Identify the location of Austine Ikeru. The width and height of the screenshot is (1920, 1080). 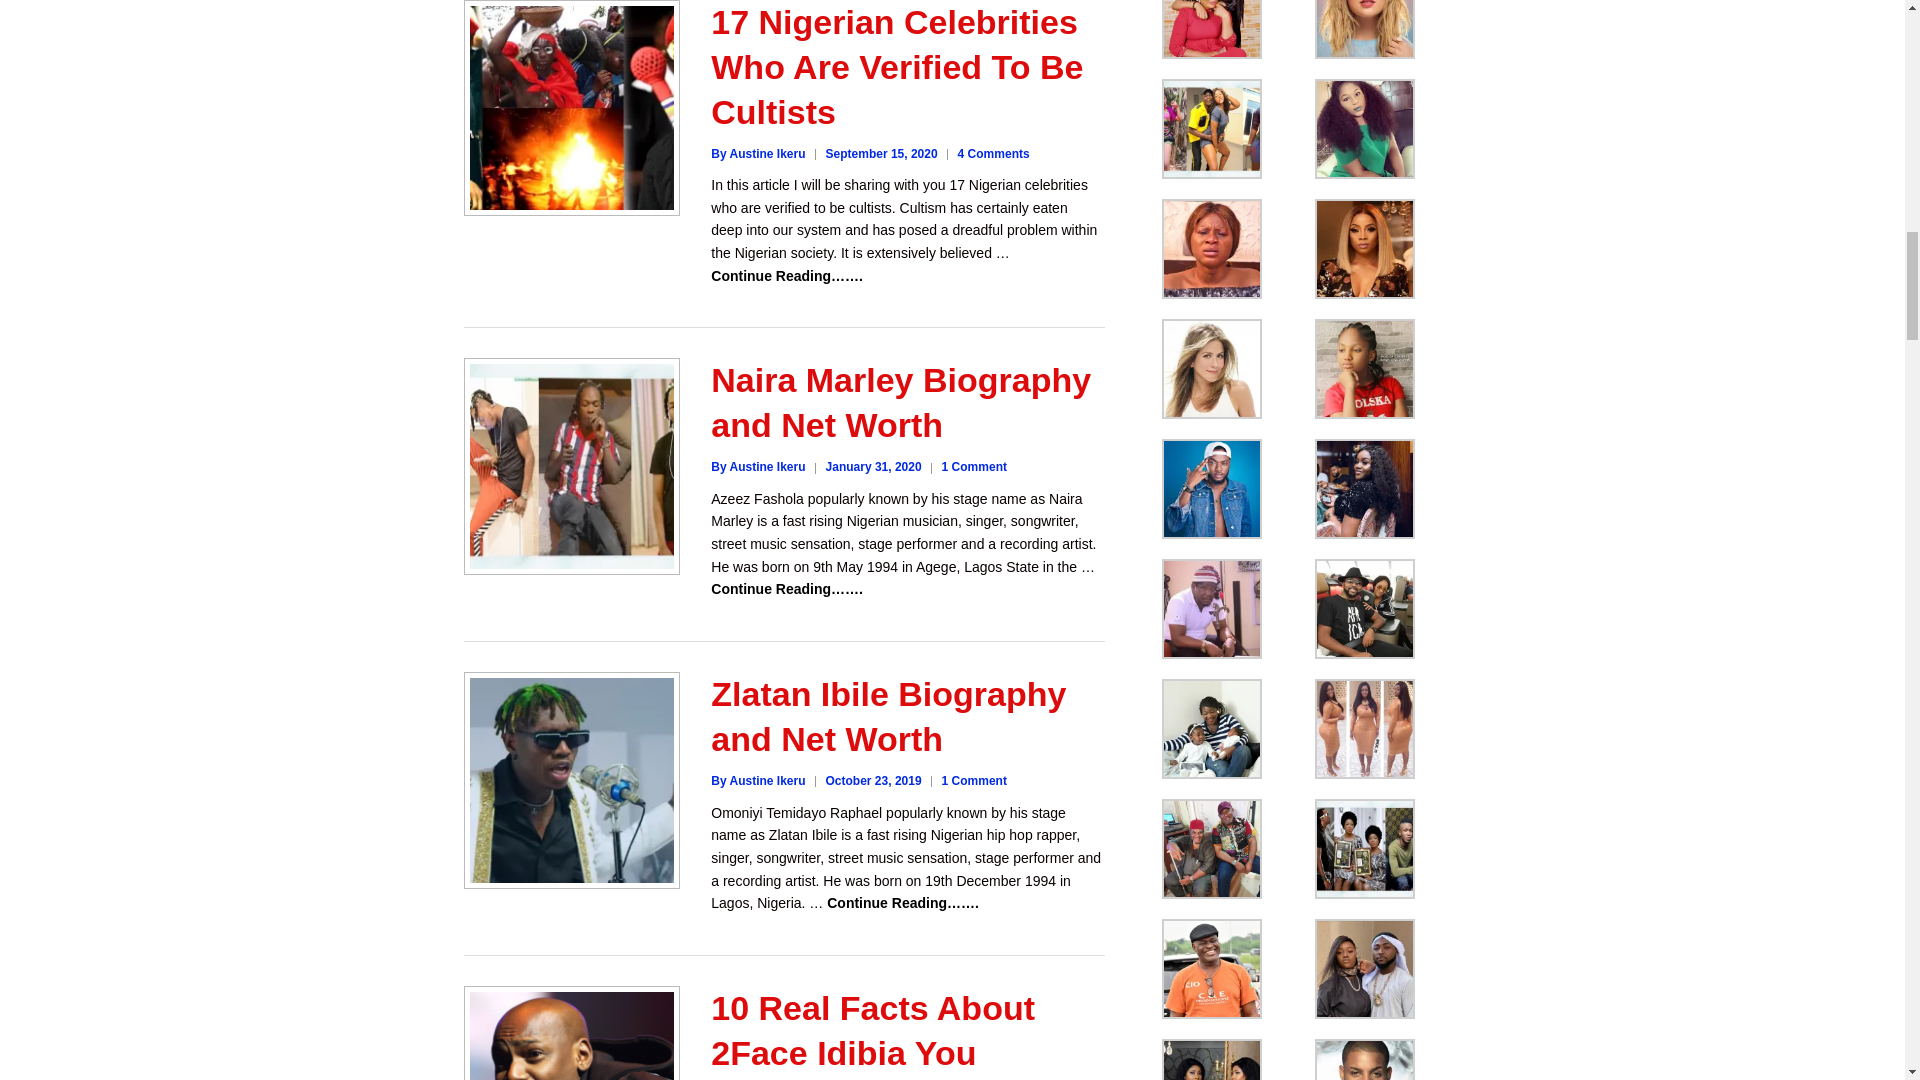
(757, 153).